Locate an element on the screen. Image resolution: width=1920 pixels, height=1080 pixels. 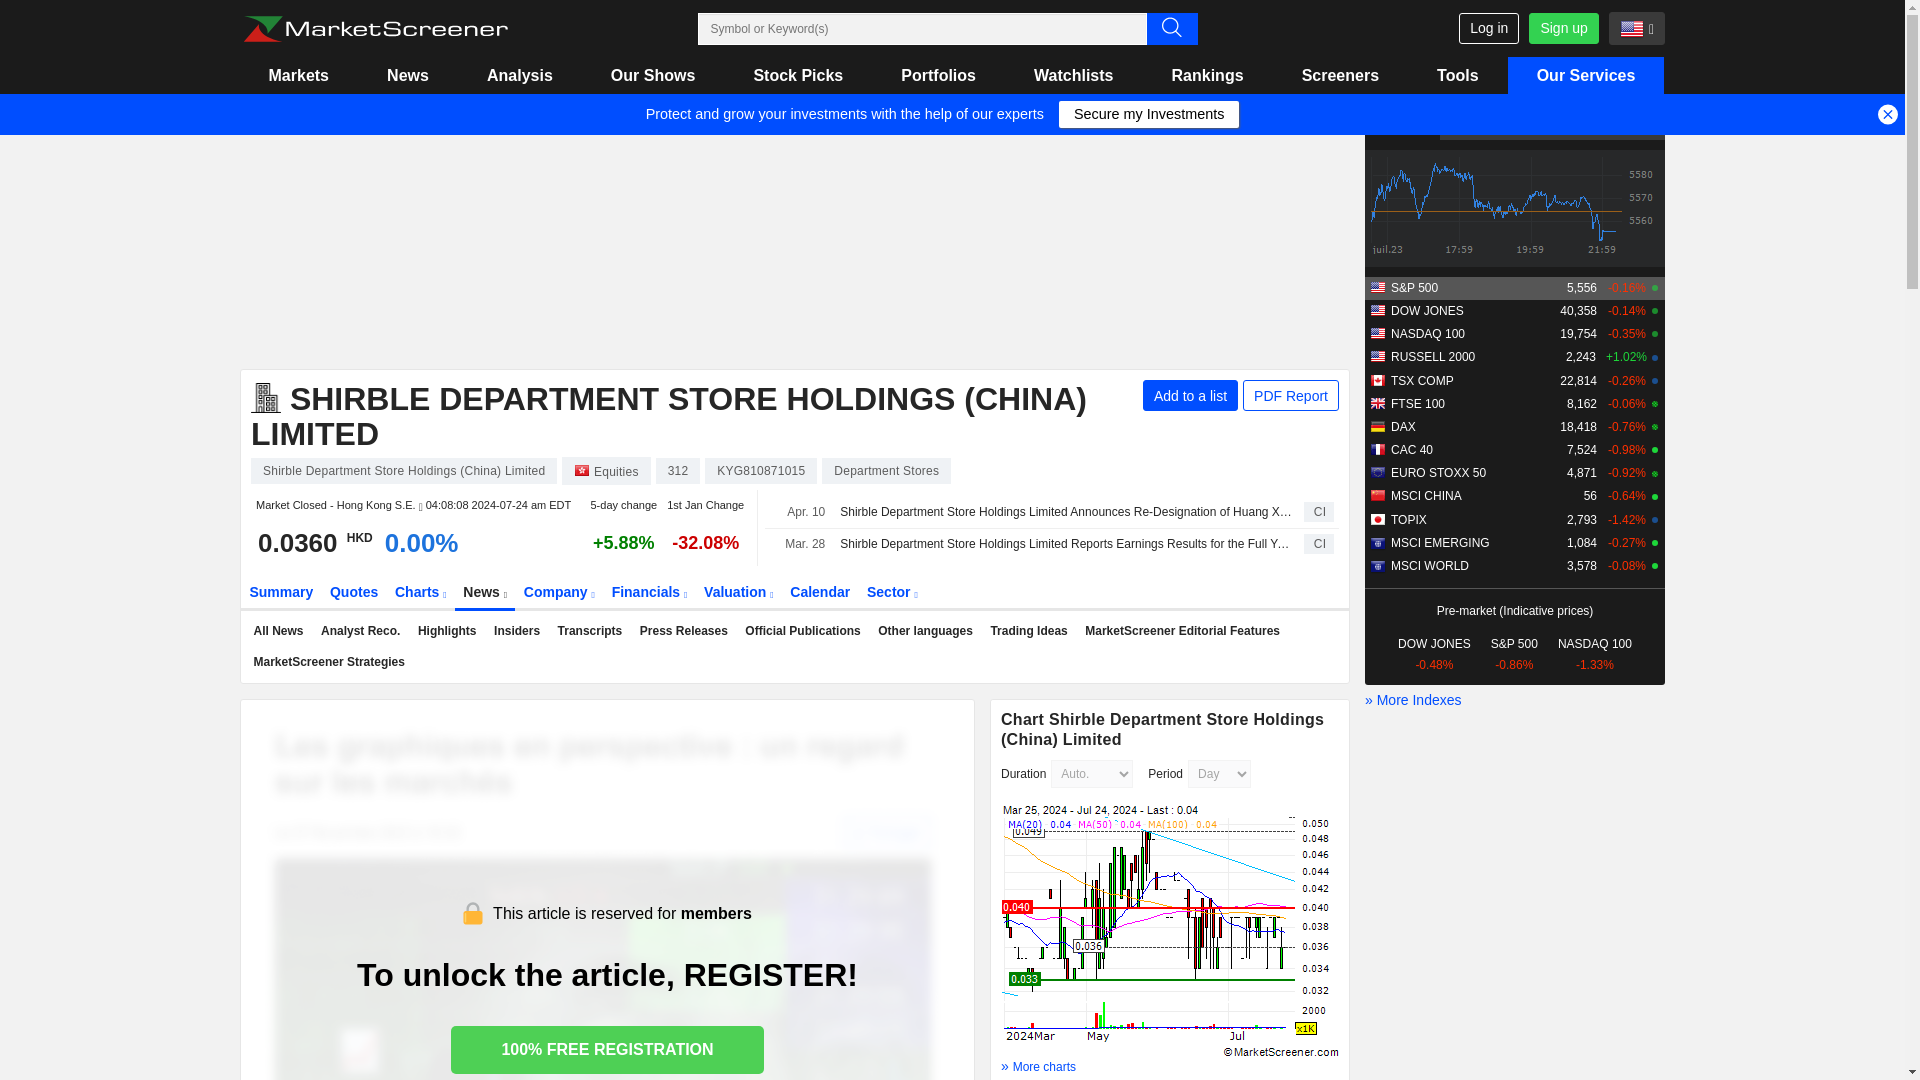
Log in is located at coordinates (1488, 28).